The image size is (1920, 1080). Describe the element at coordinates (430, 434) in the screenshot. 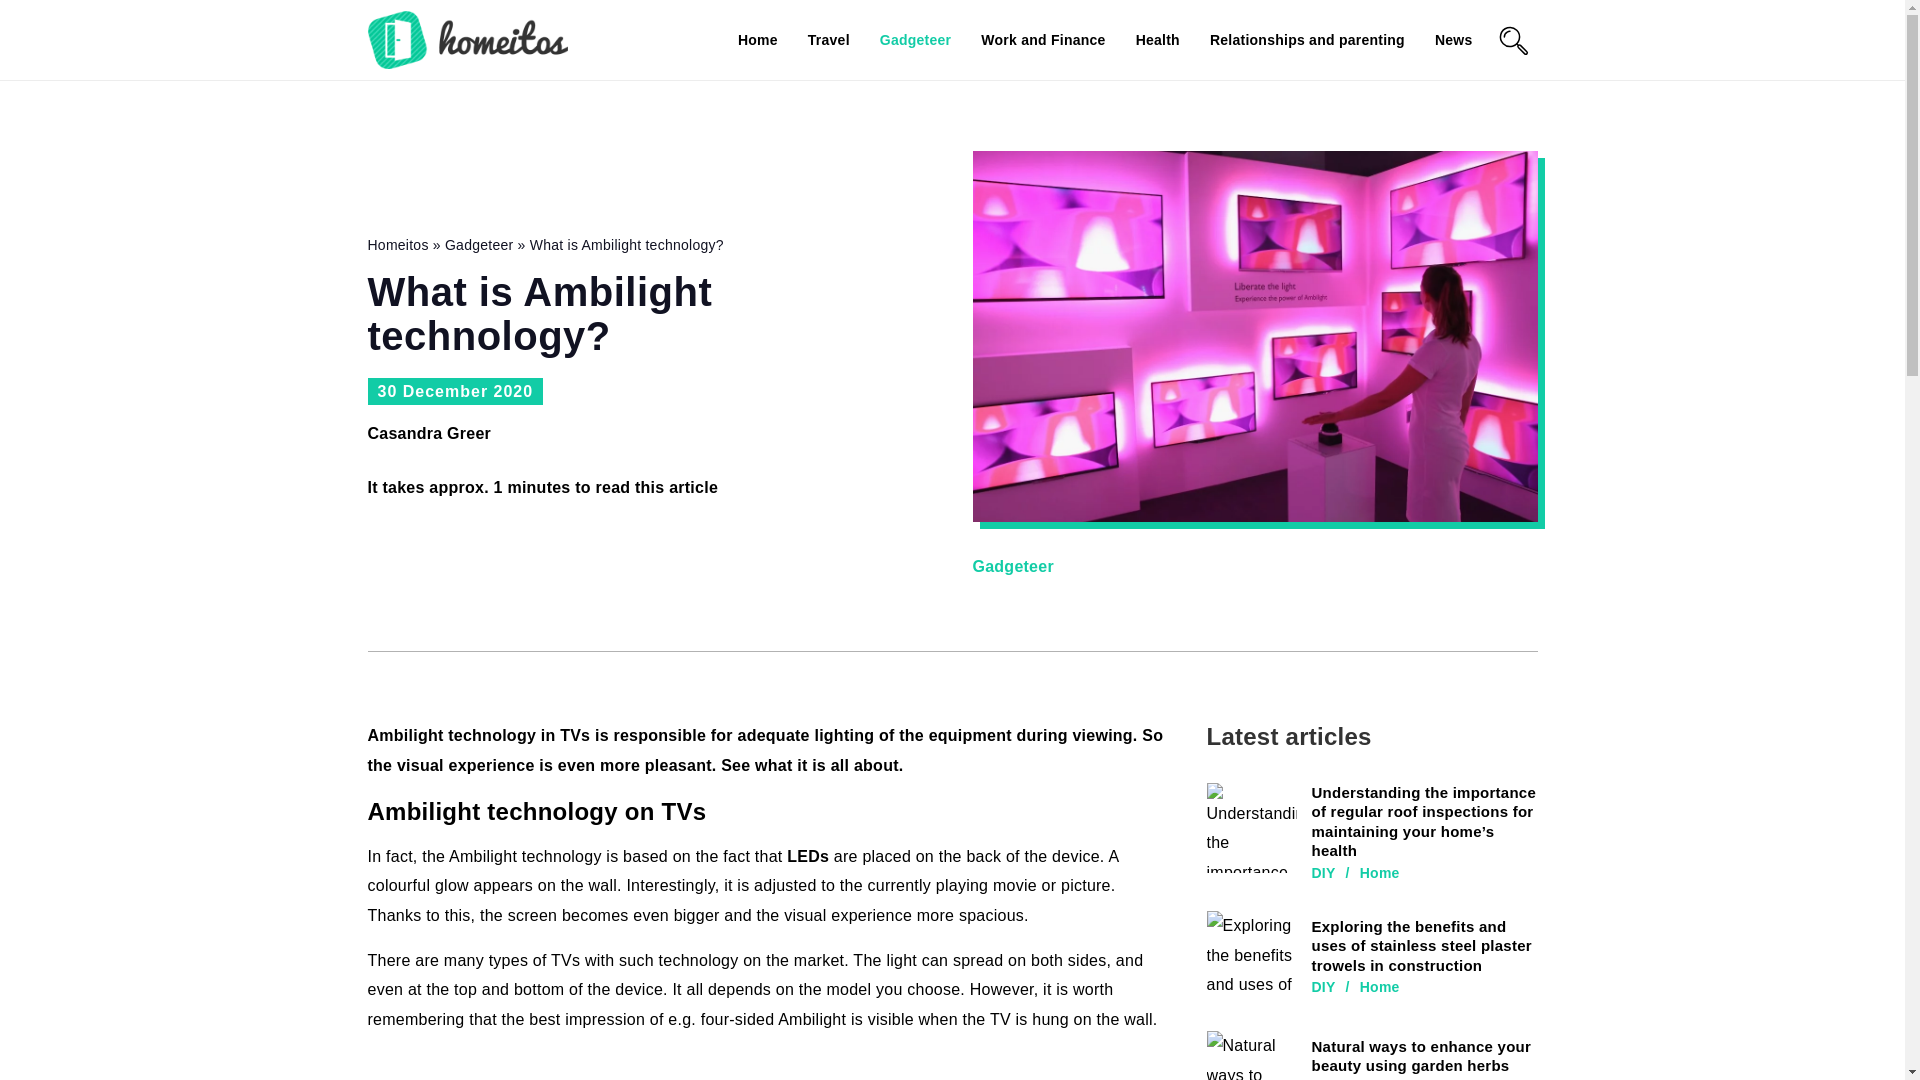

I see `Casandra Greer` at that location.